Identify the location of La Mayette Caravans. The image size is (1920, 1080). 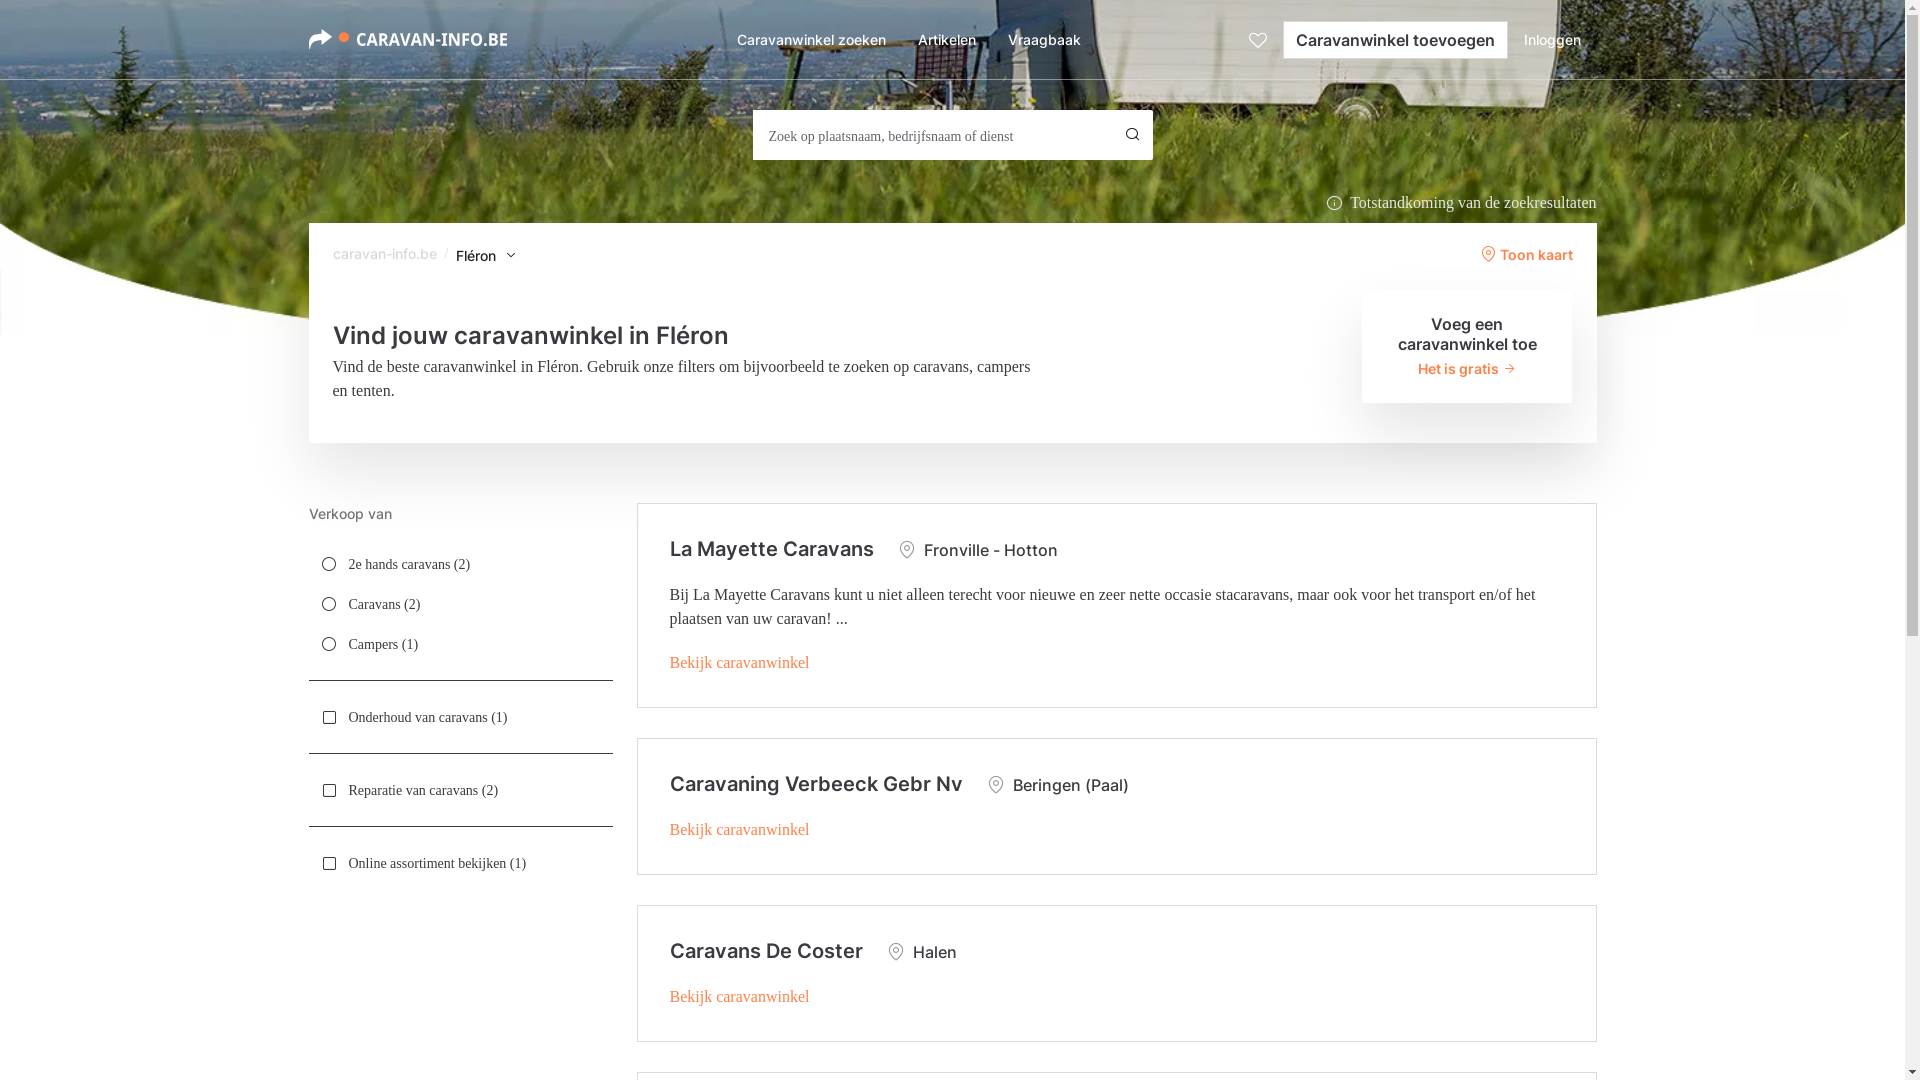
(772, 549).